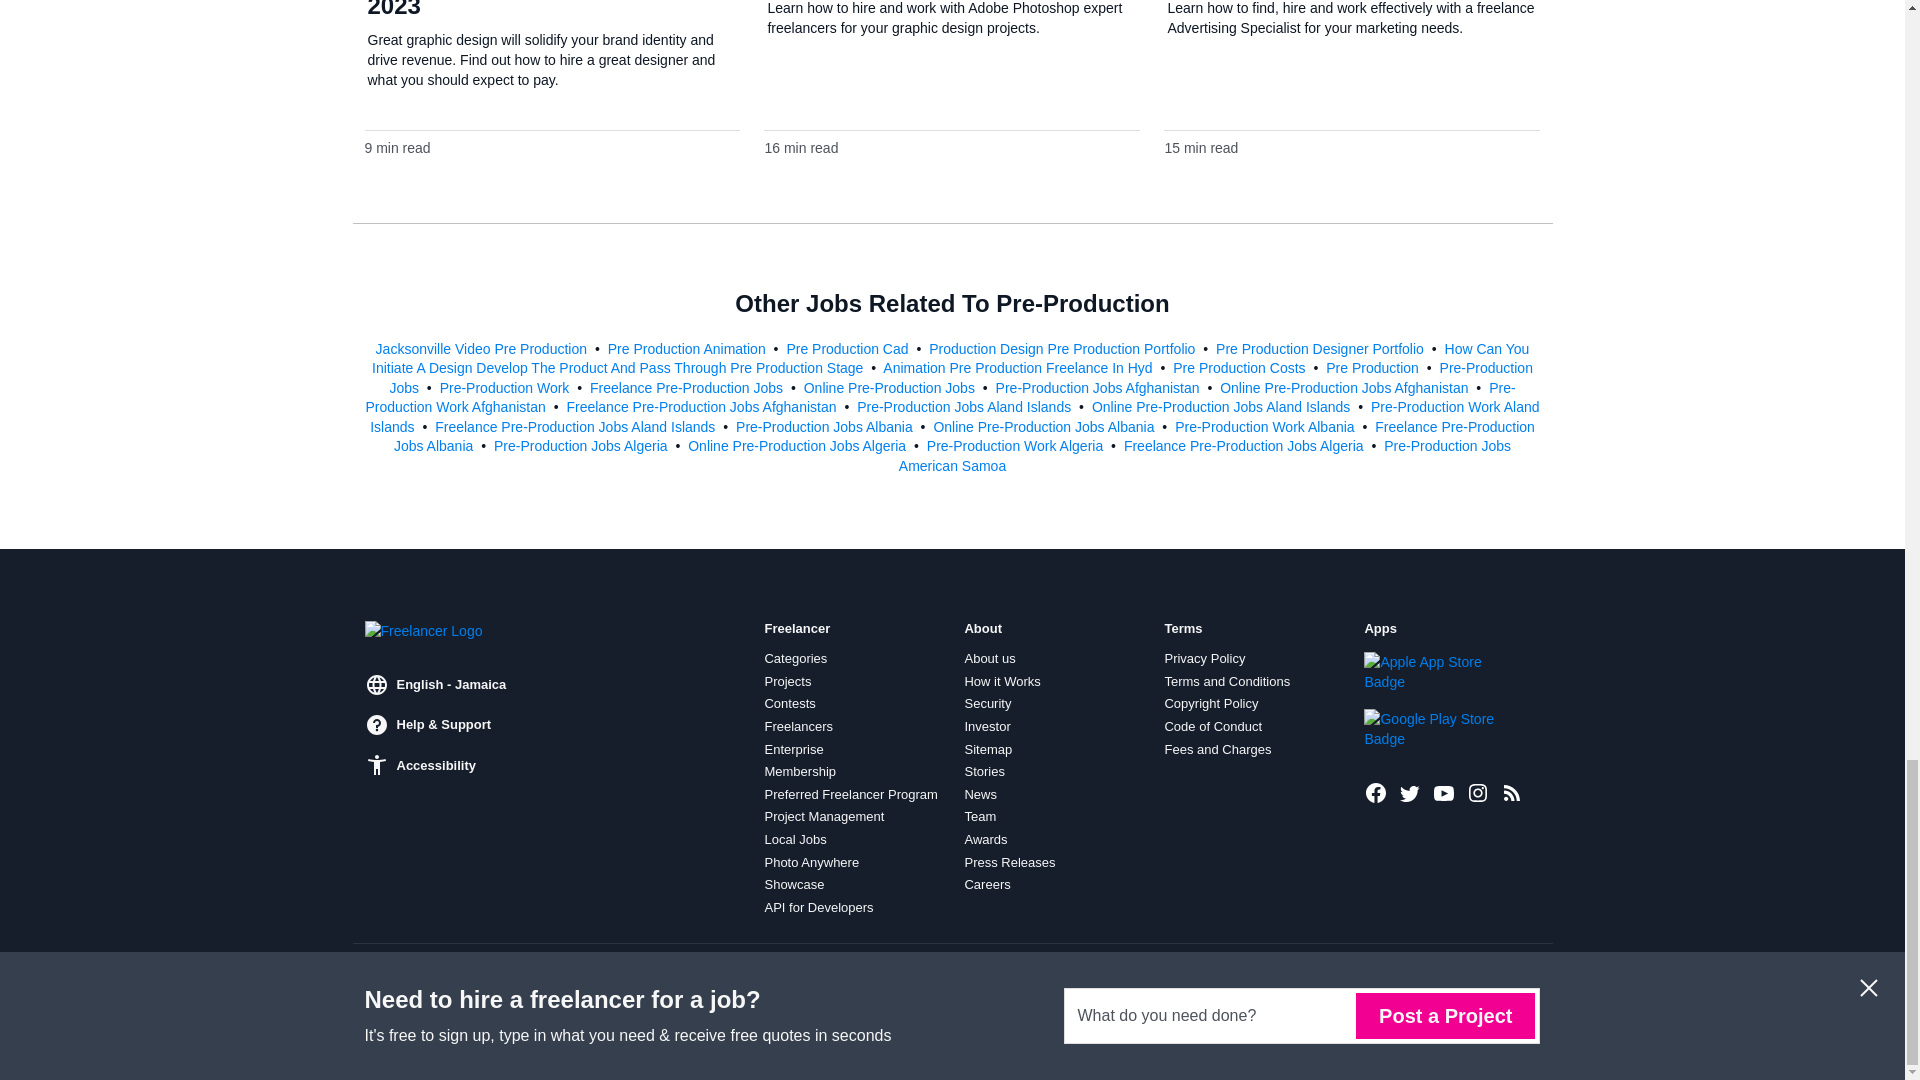 This screenshot has height=1080, width=1920. I want to click on Freelancer on Instagram, so click(1478, 791).